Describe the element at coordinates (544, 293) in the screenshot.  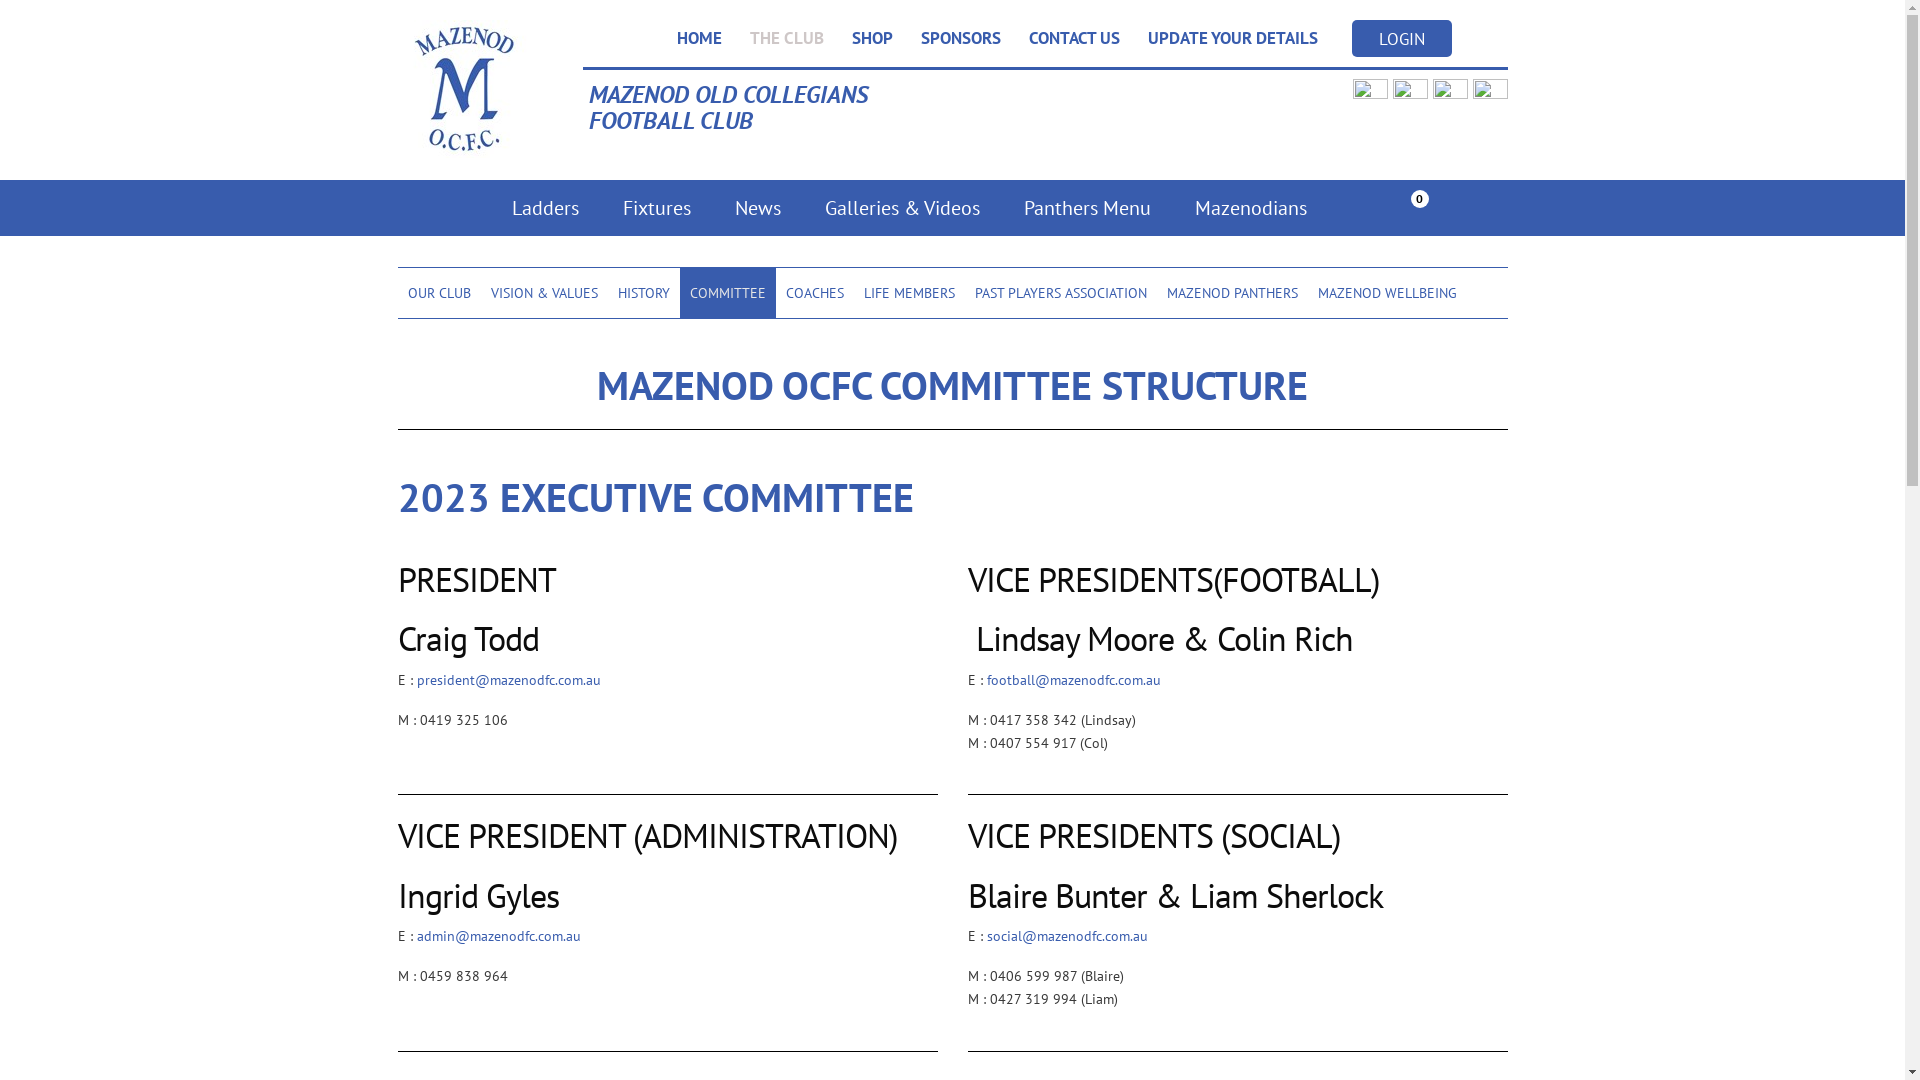
I see `VISION & VALUES` at that location.